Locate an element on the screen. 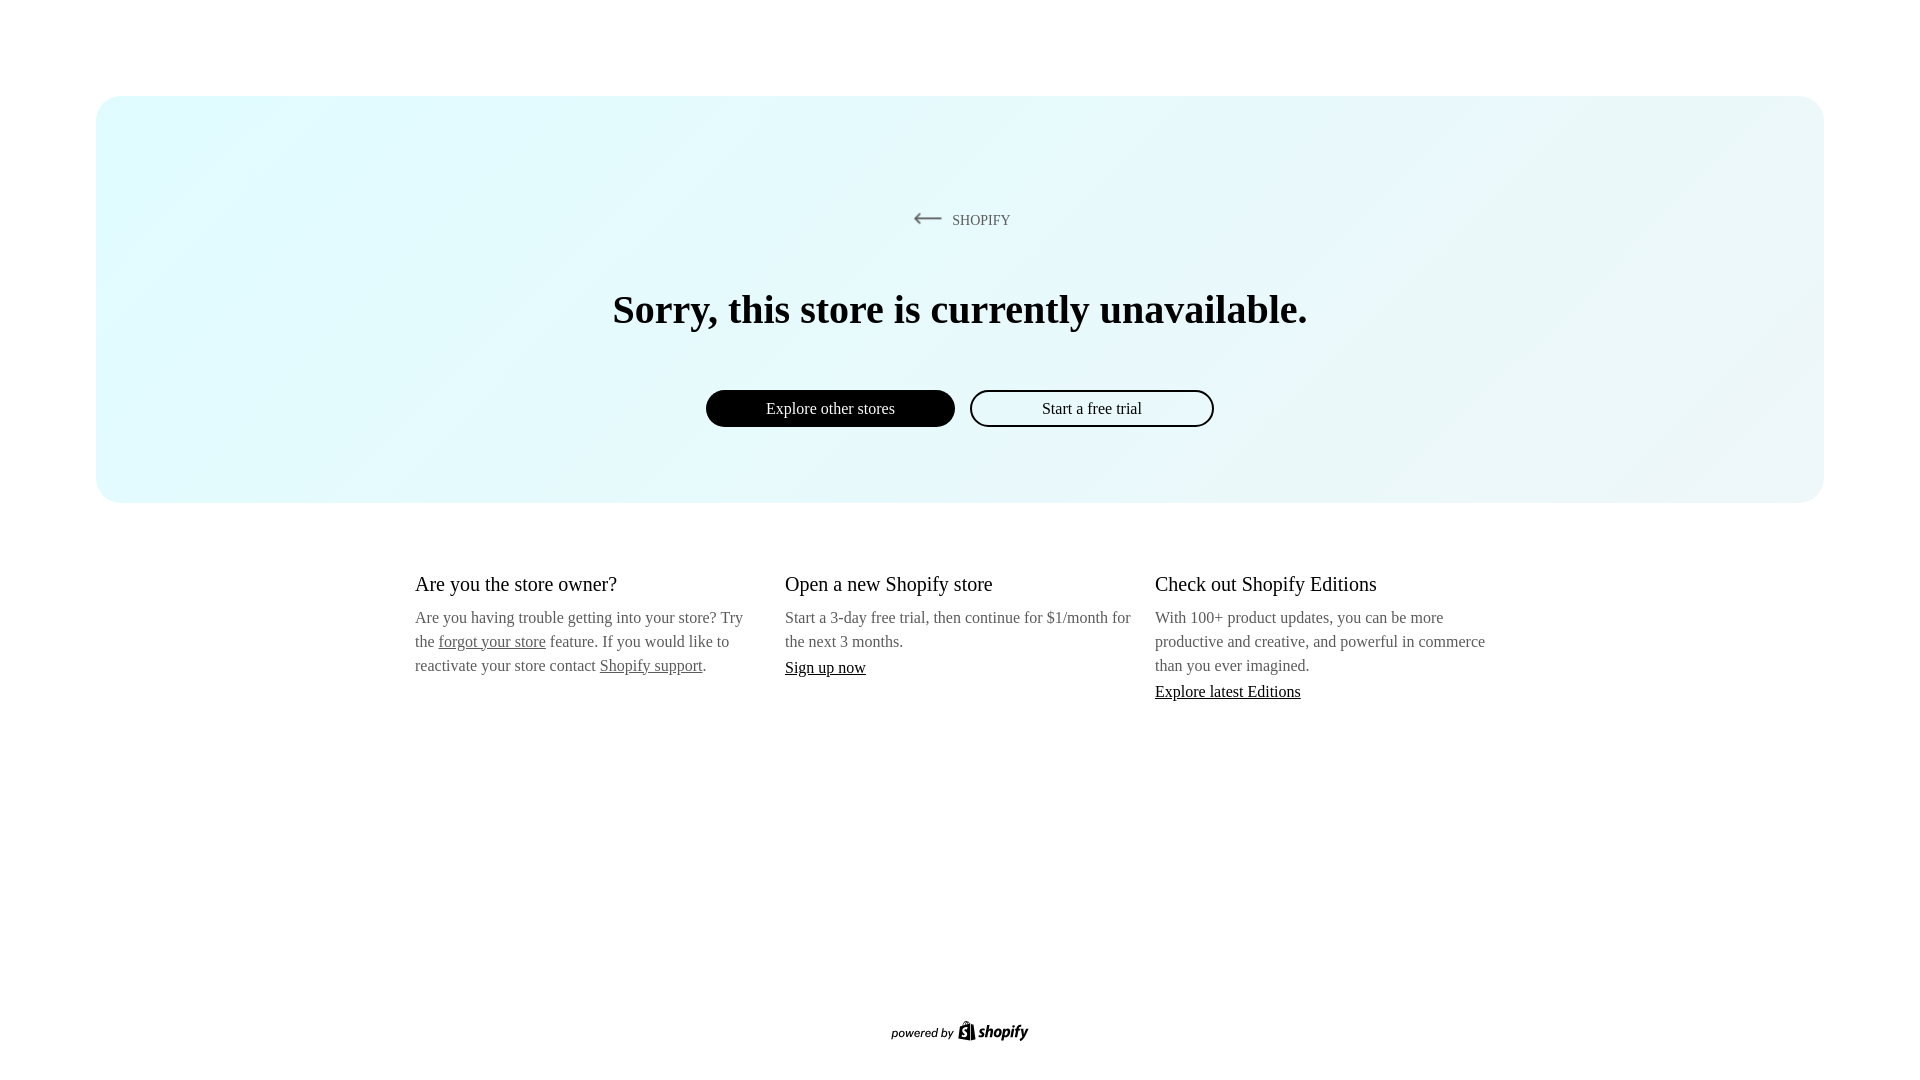 This screenshot has height=1080, width=1920. forgot your store is located at coordinates (492, 641).